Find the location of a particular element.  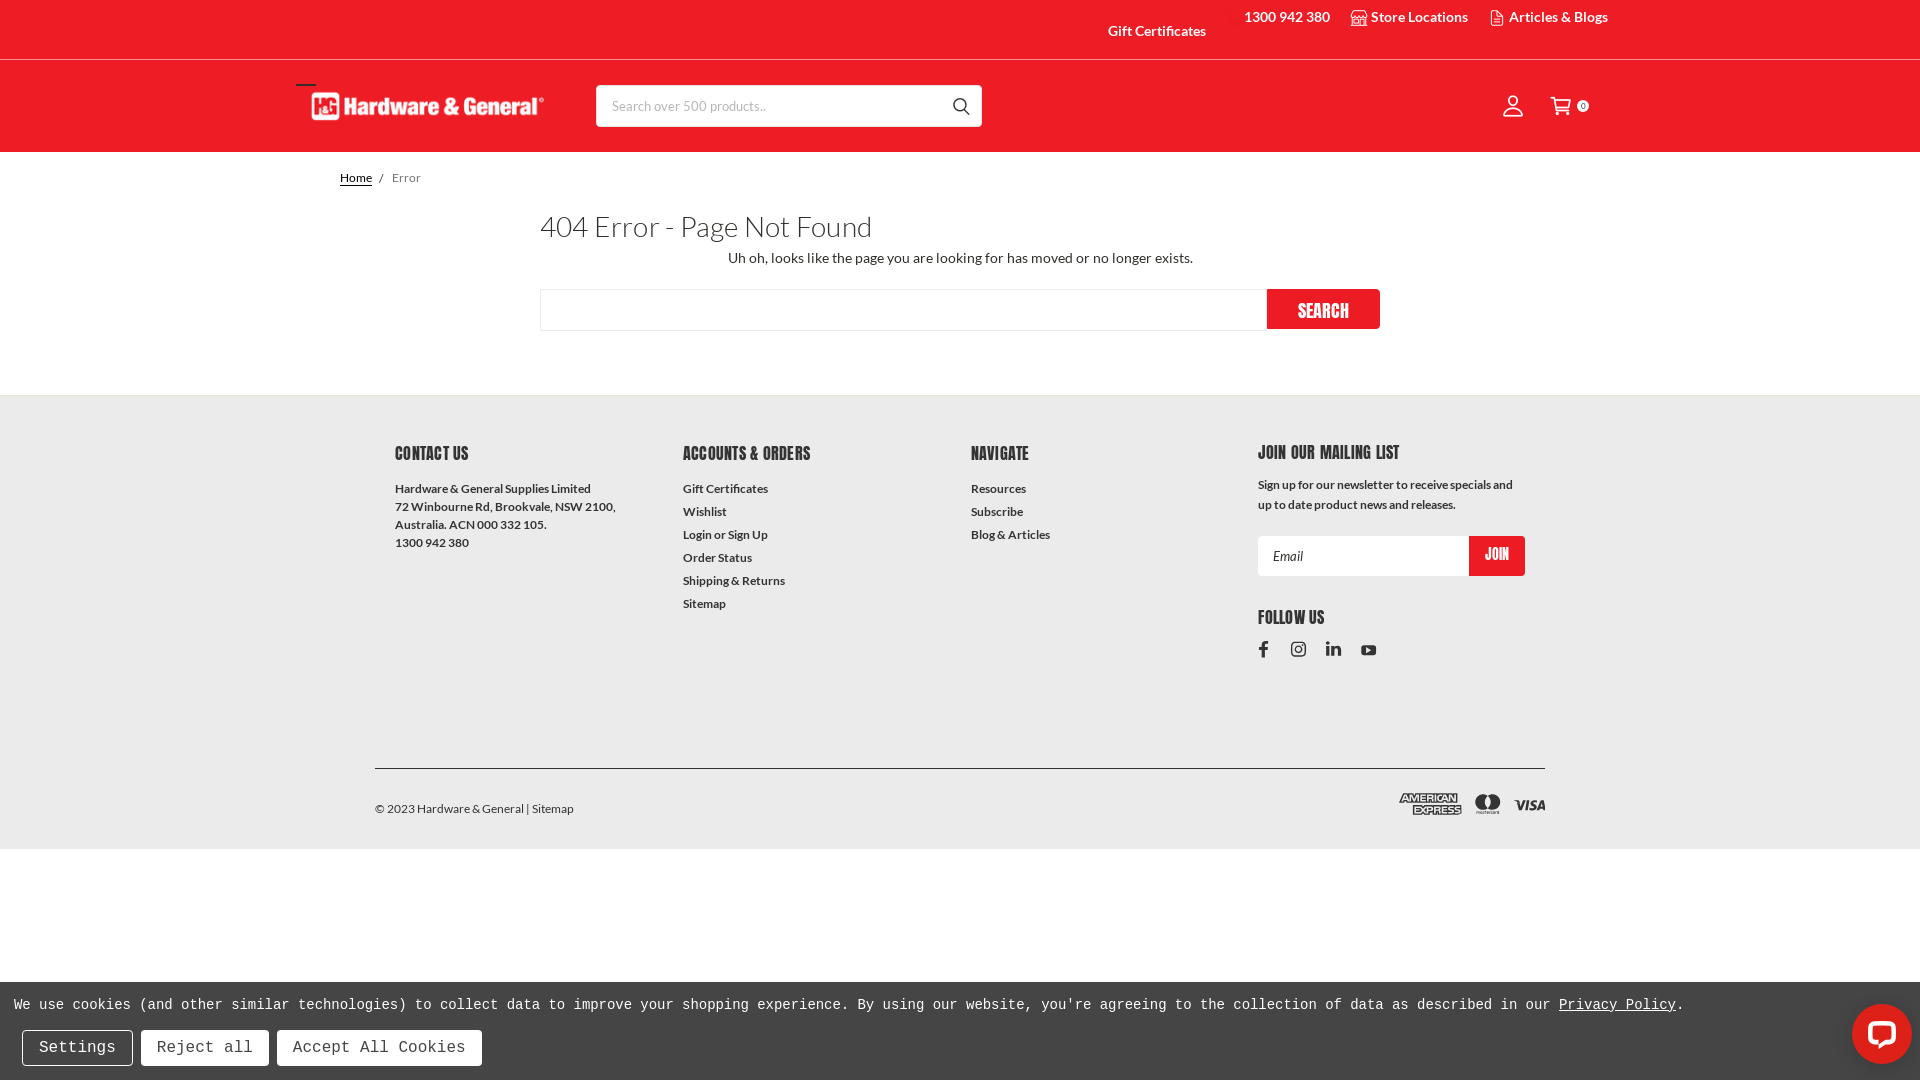

Store Locations is located at coordinates (1420, 16).